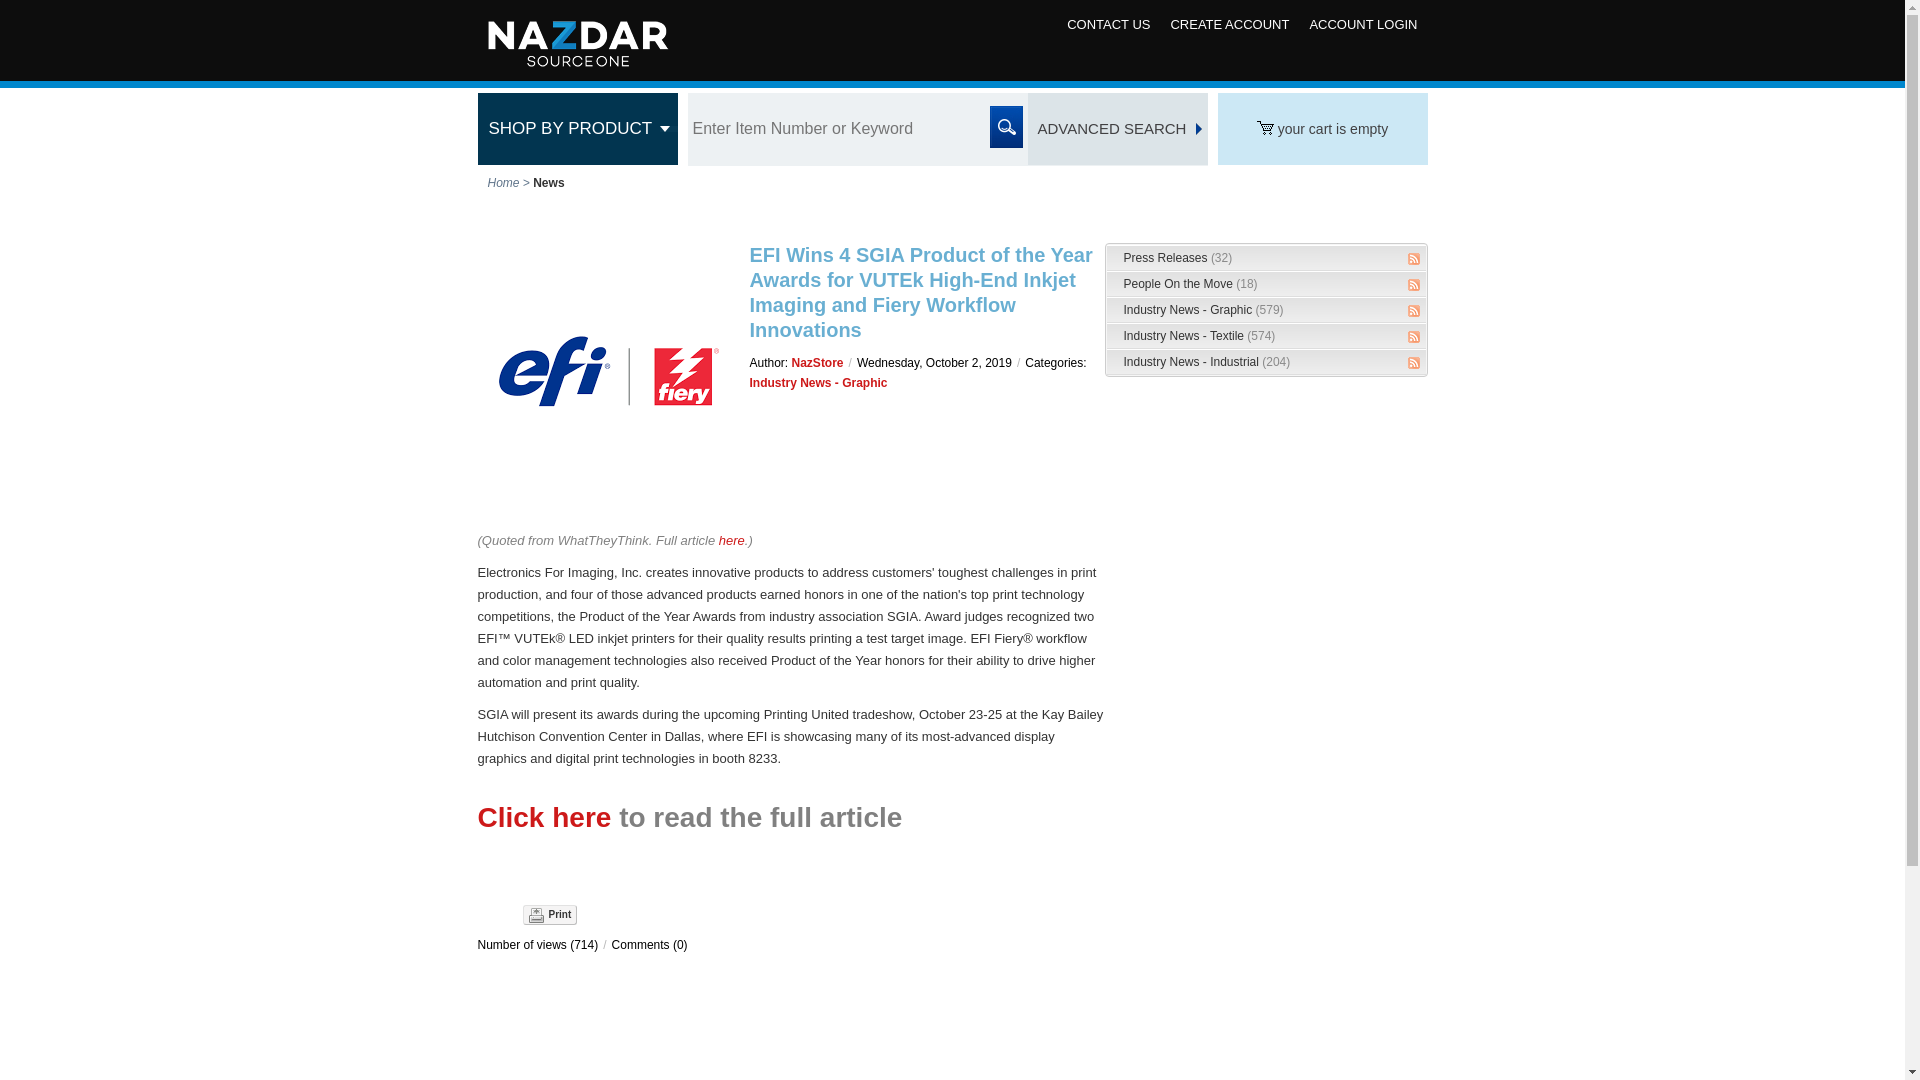 This screenshot has height=1080, width=1920. I want to click on People On the Move, so click(1190, 283).